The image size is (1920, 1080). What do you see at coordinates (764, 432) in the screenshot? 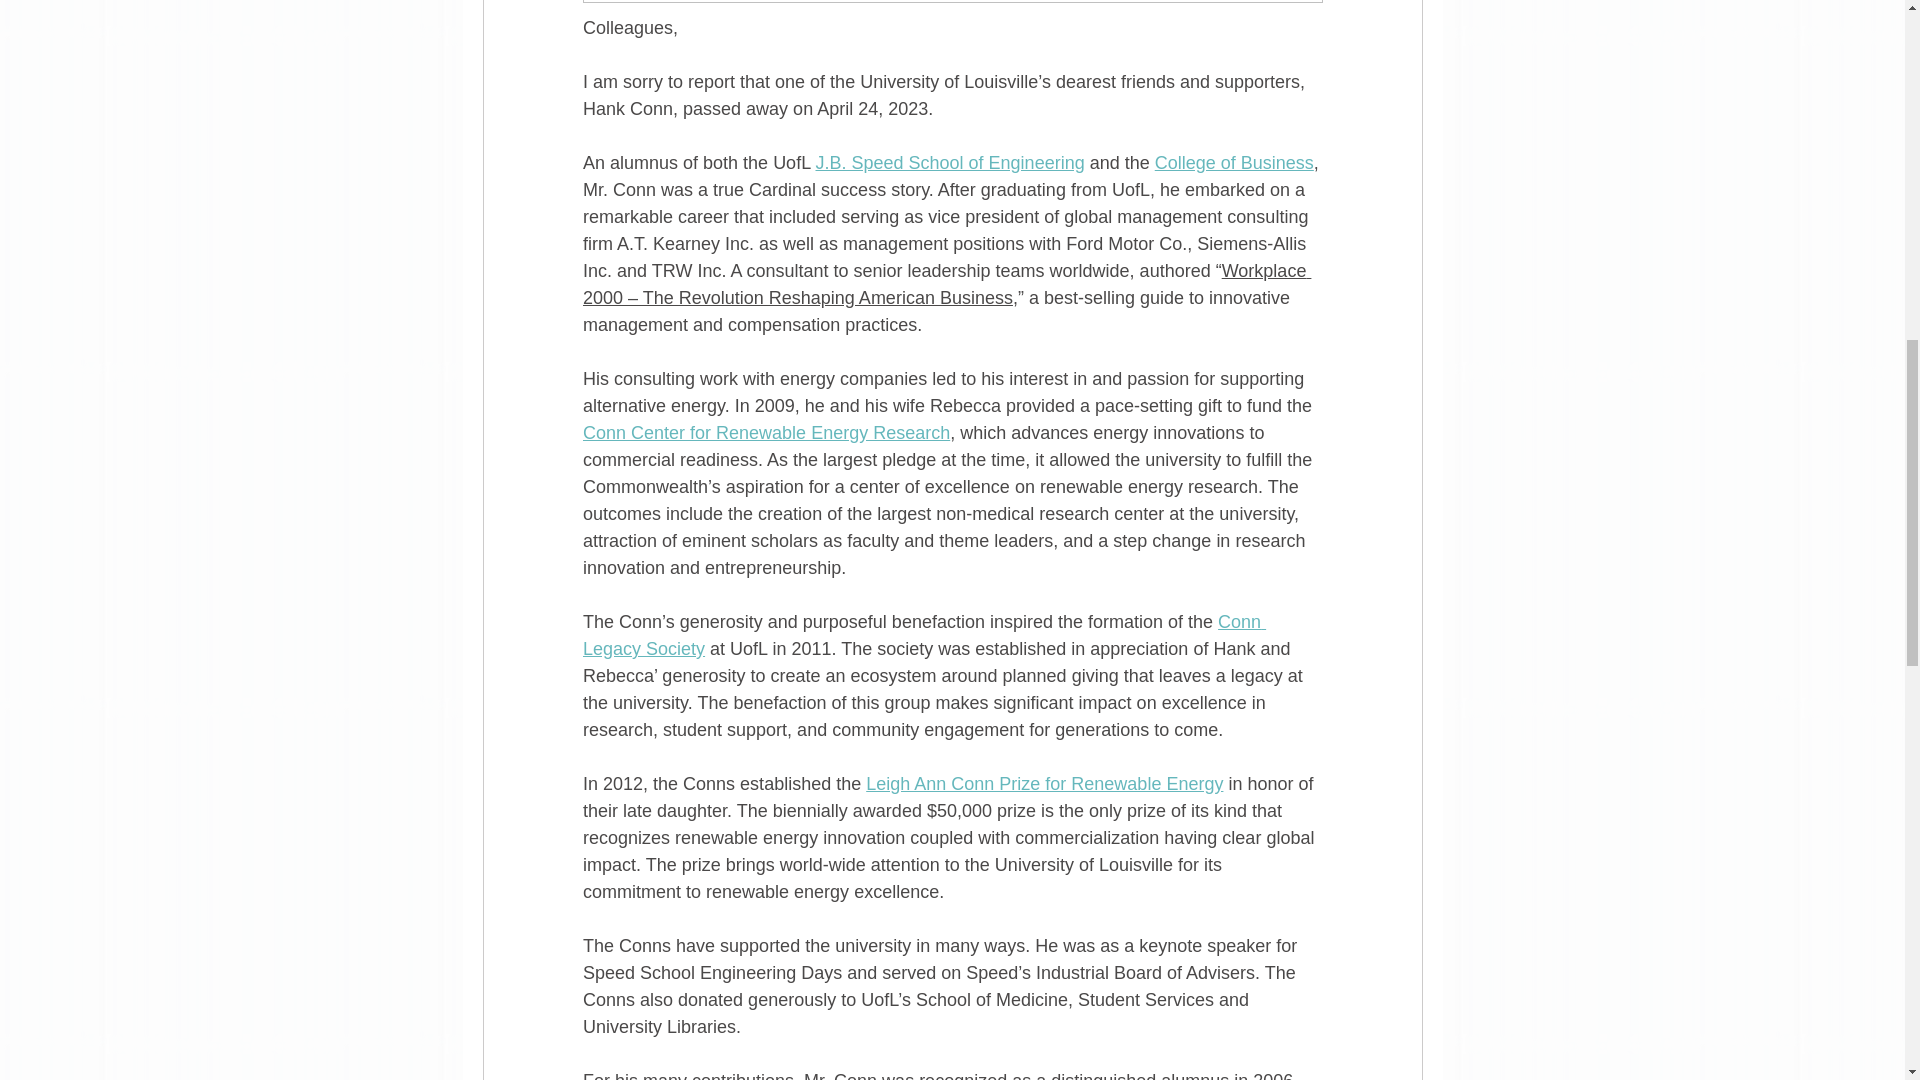
I see `Conn Center for Renewable Energy Research` at bounding box center [764, 432].